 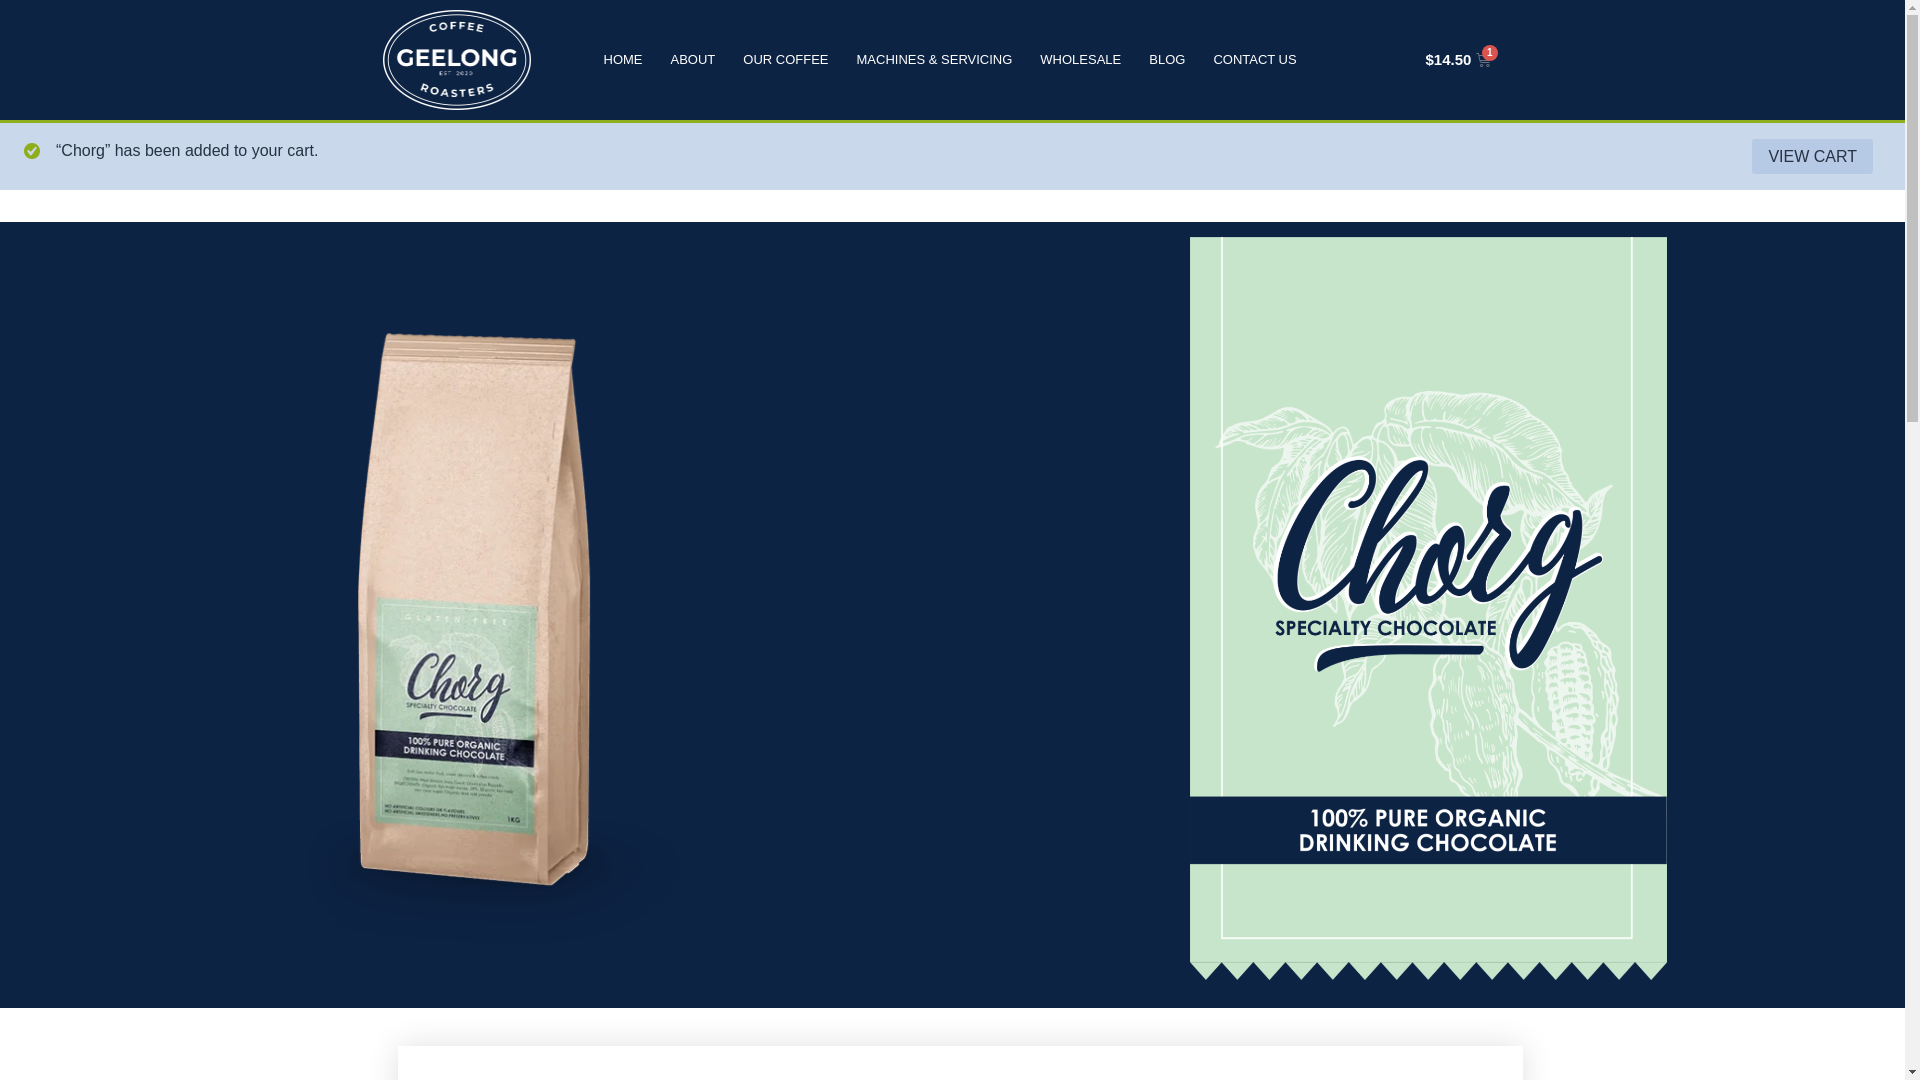 I want to click on WHOLESALE, so click(x=1080, y=60).